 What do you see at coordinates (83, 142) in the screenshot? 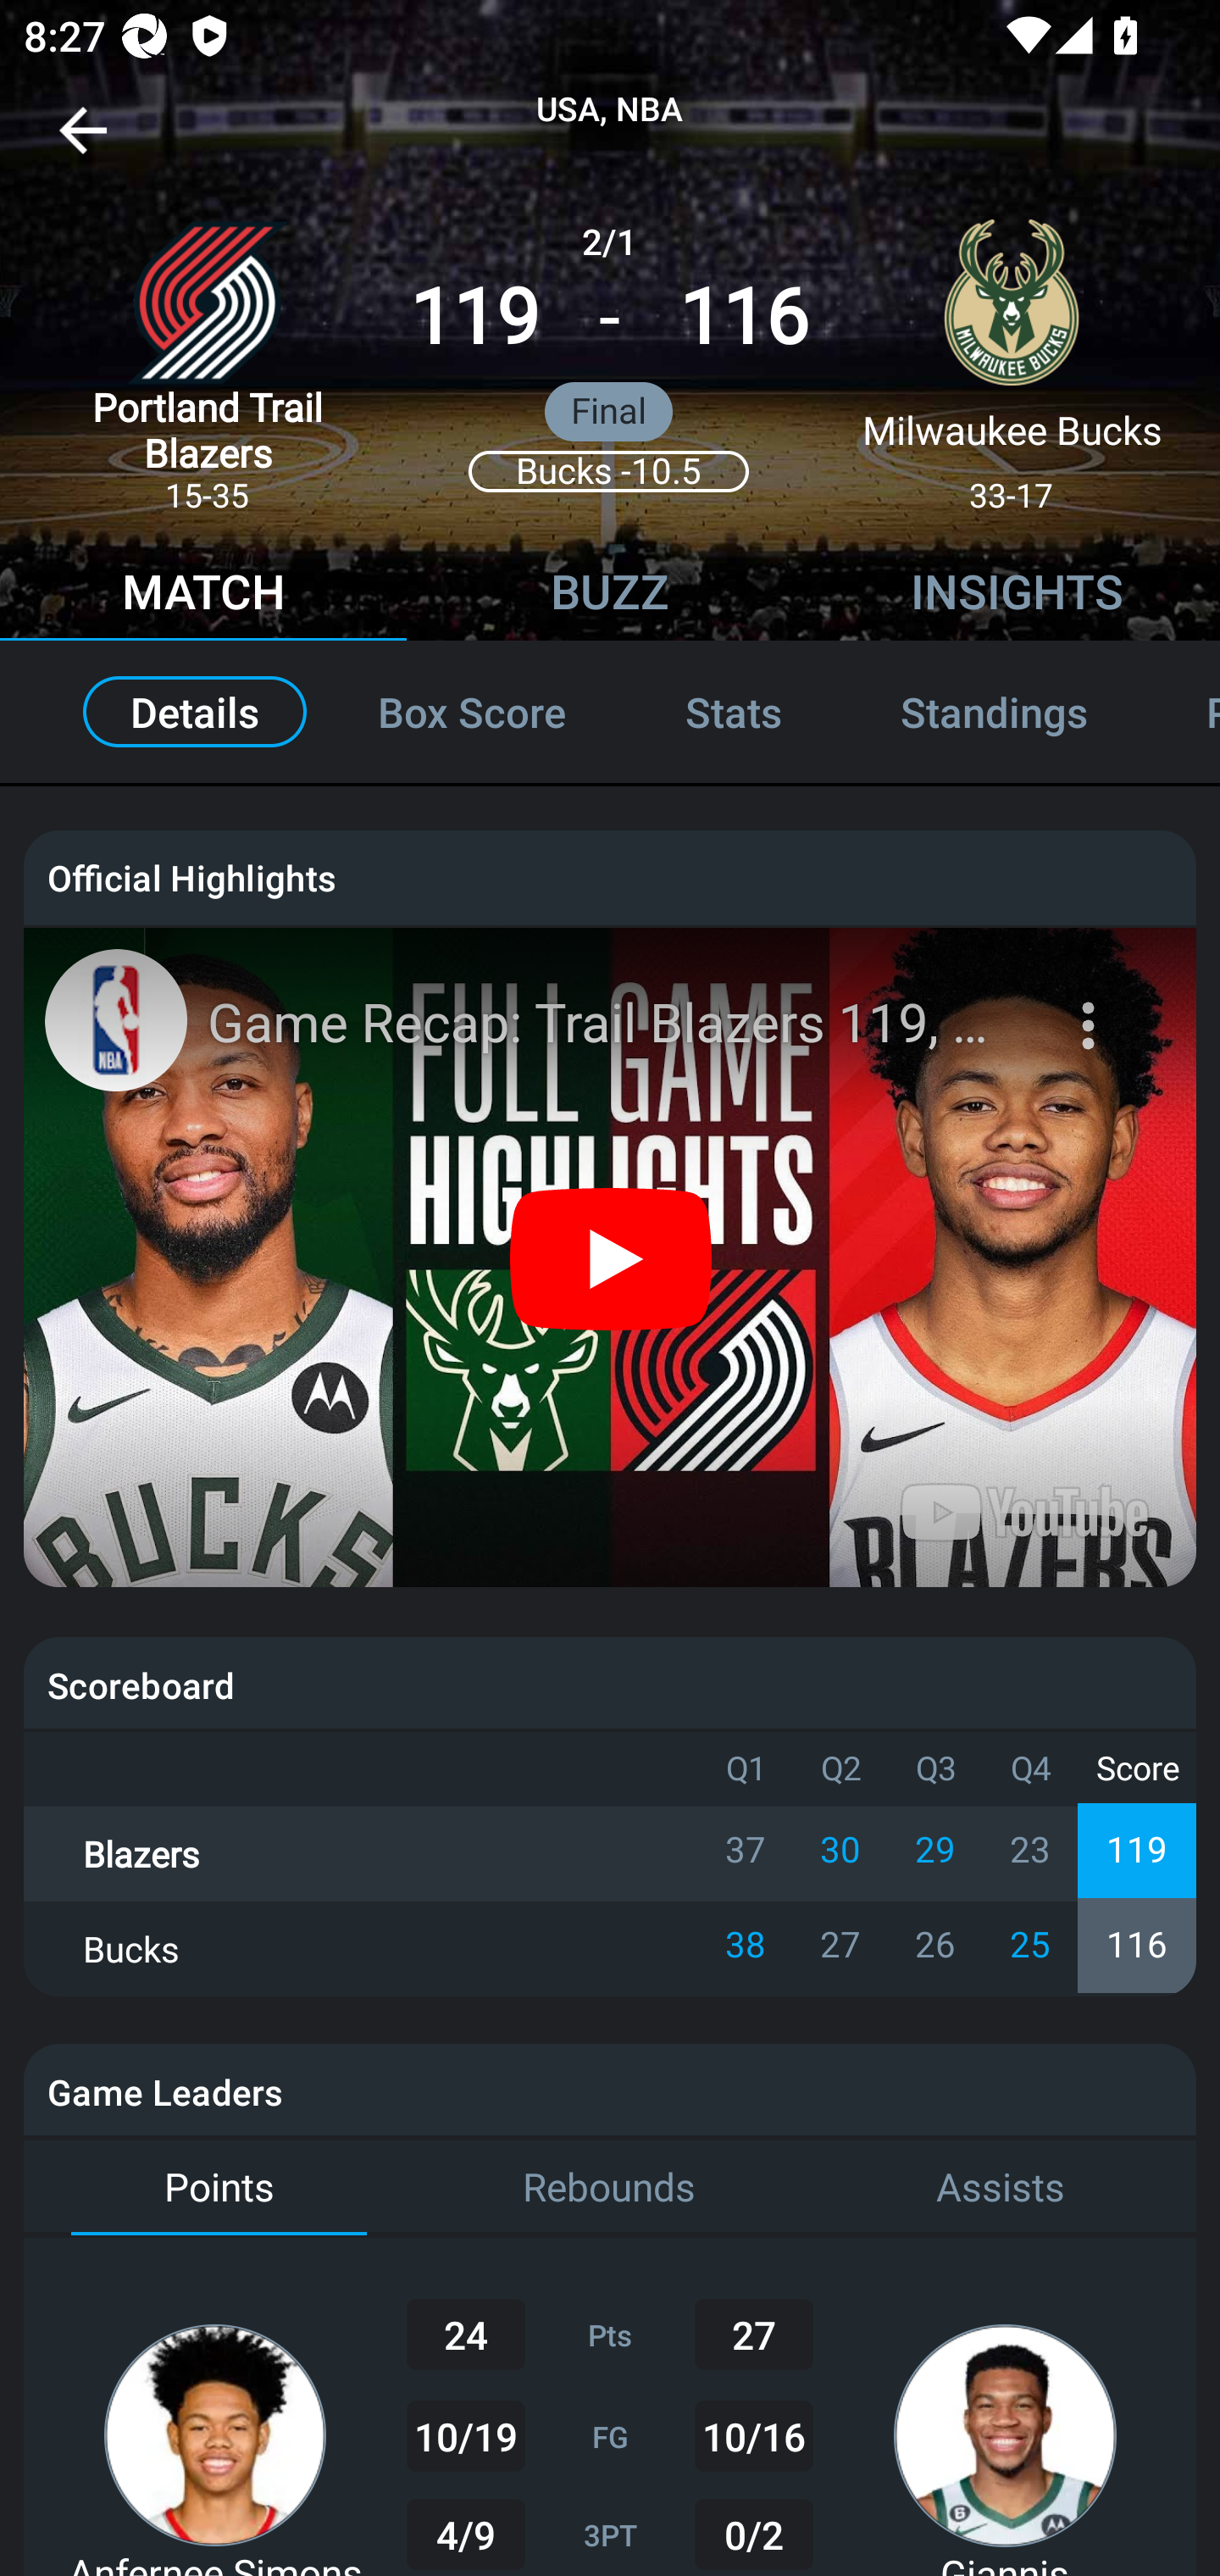
I see `Navigate up` at bounding box center [83, 142].